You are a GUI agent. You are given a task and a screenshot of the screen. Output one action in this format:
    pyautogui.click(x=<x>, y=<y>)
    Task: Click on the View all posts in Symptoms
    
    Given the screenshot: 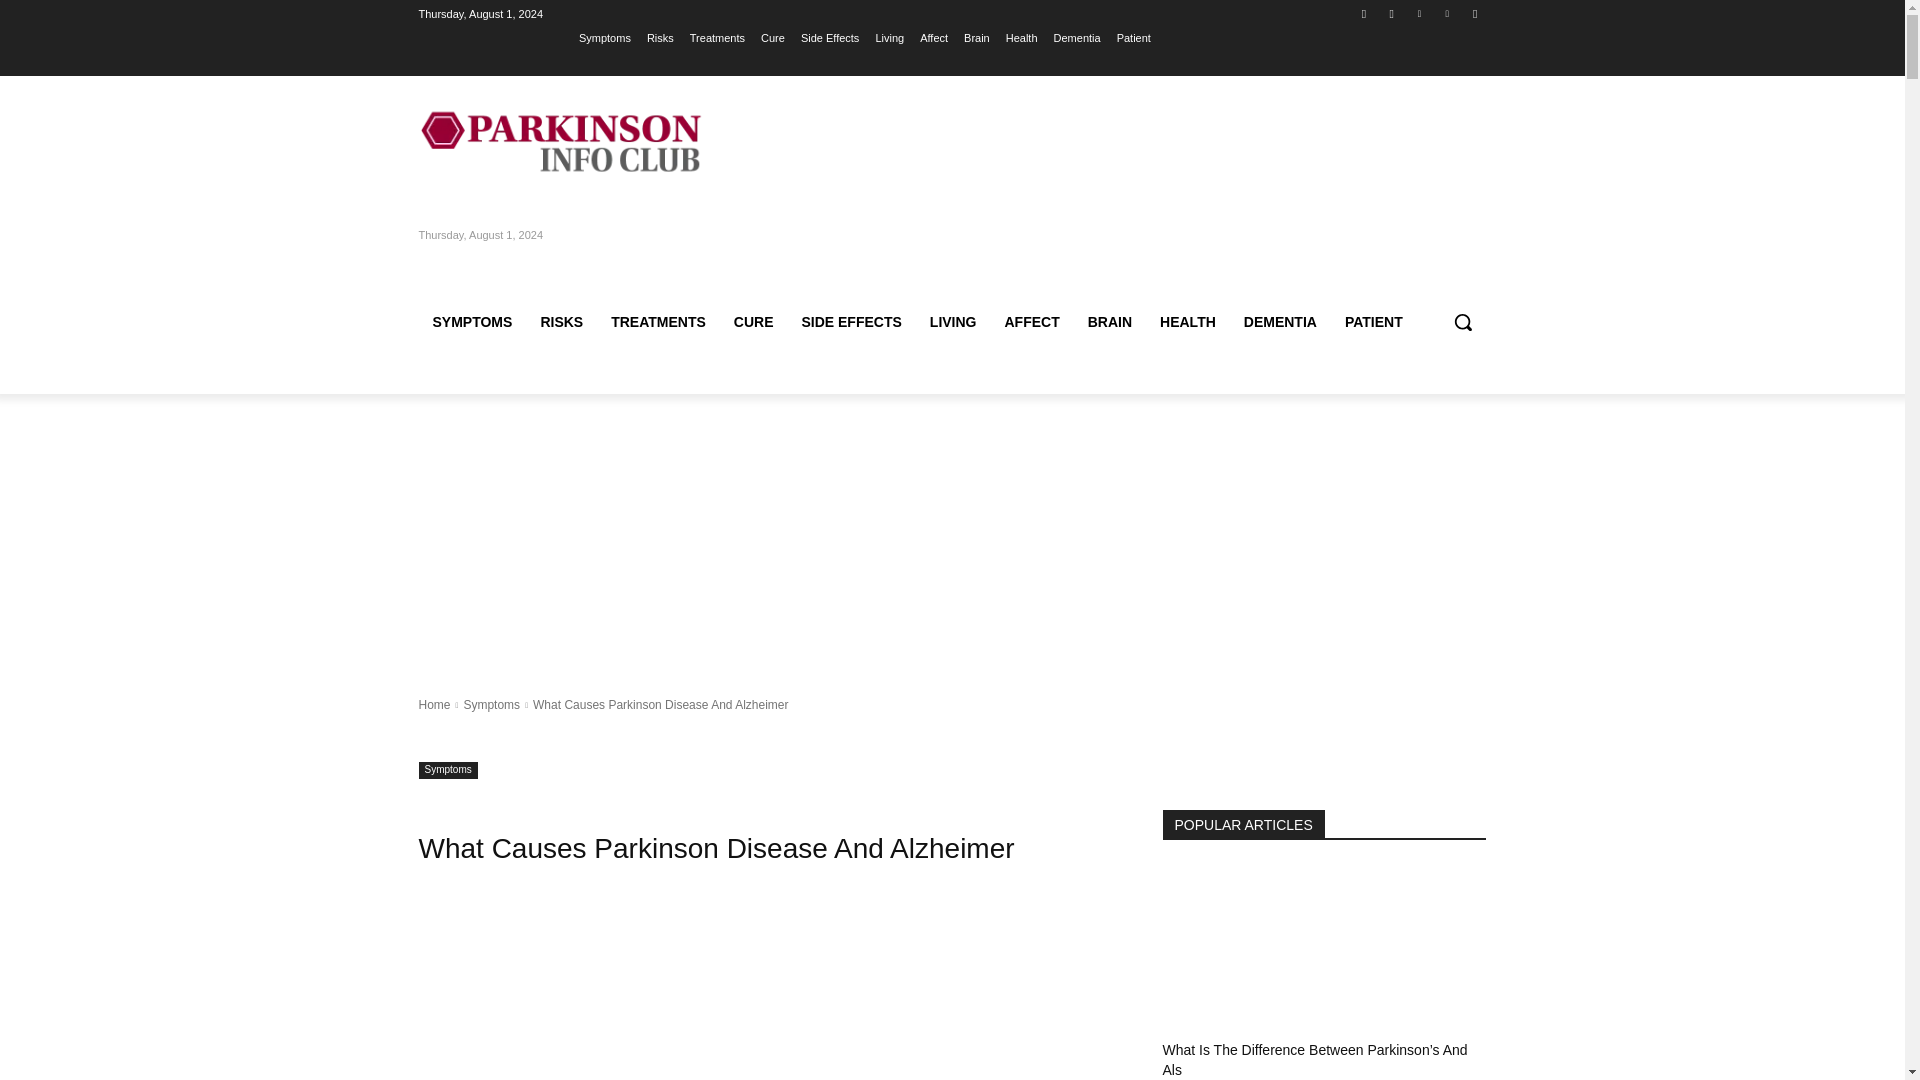 What is the action you would take?
    pyautogui.click(x=491, y=704)
    